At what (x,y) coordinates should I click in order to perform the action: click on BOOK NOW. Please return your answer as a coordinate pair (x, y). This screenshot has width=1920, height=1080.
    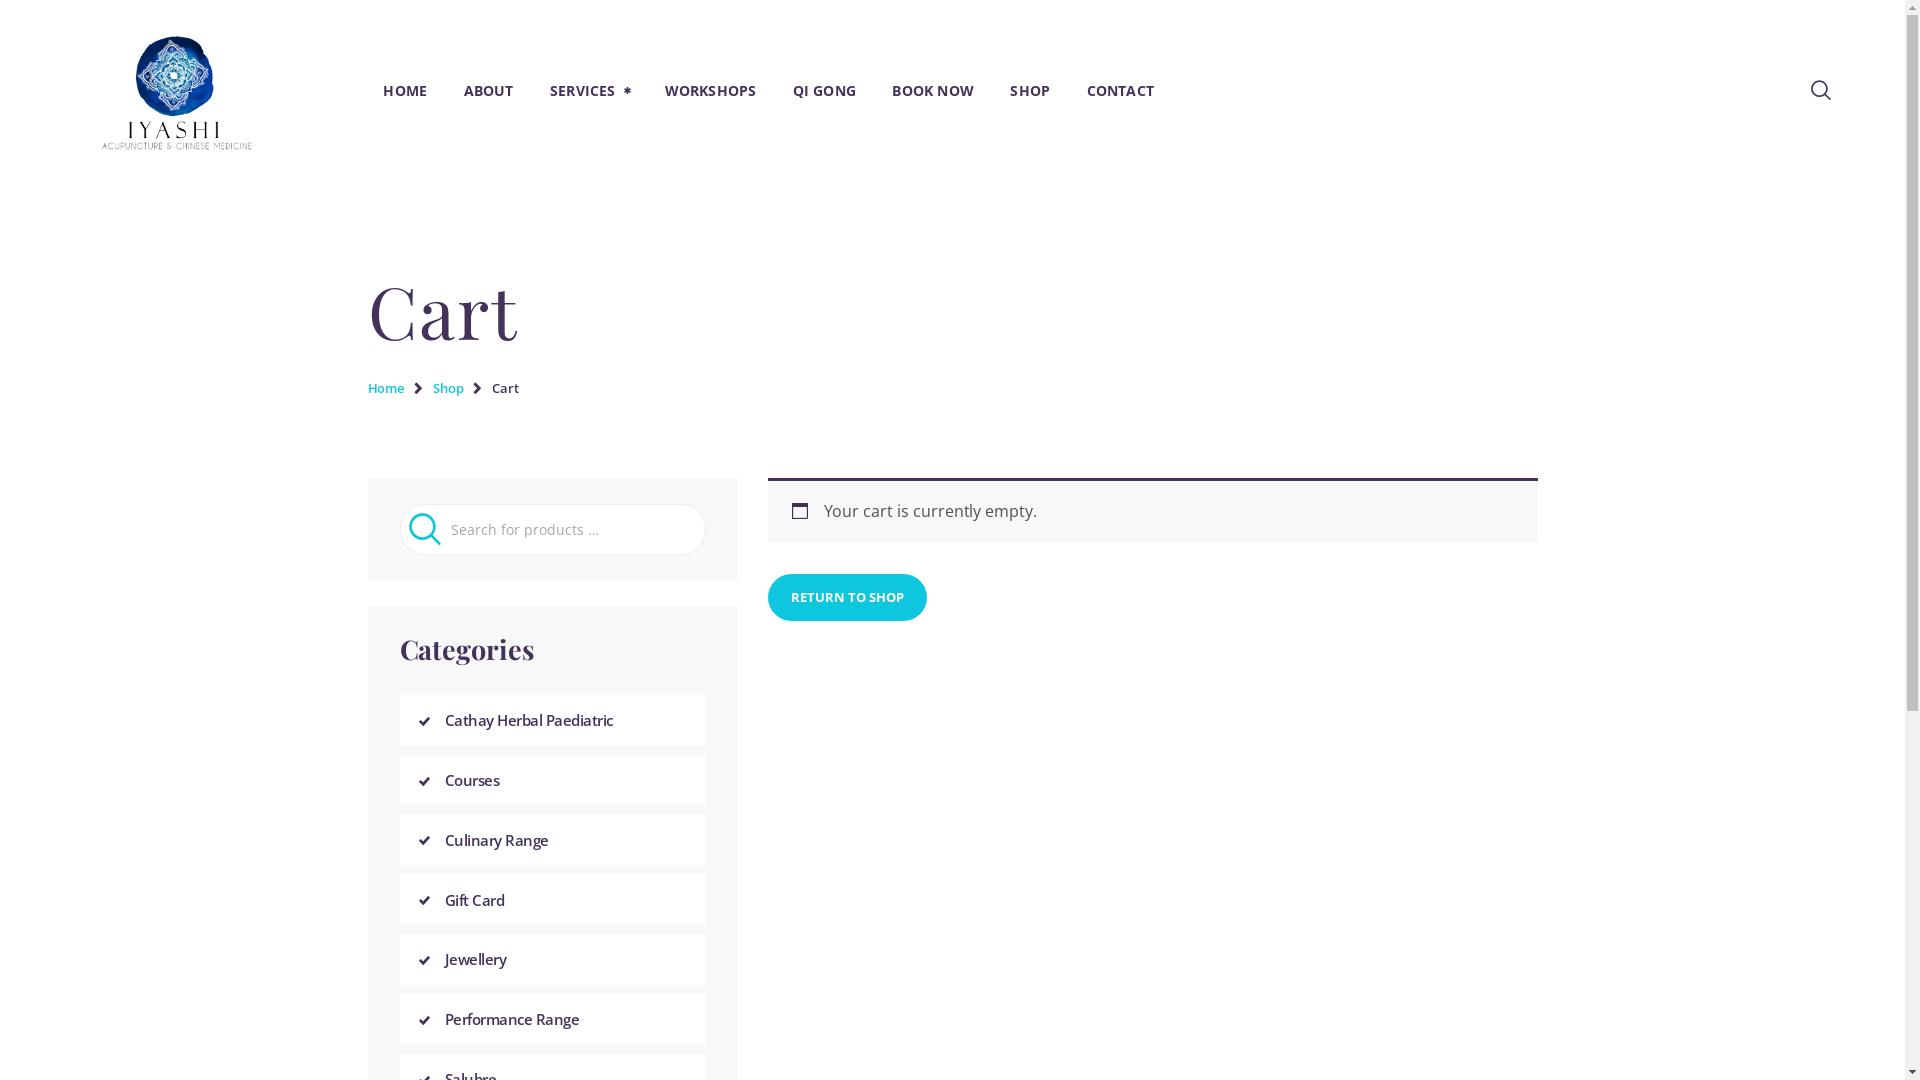
    Looking at the image, I should click on (933, 90).